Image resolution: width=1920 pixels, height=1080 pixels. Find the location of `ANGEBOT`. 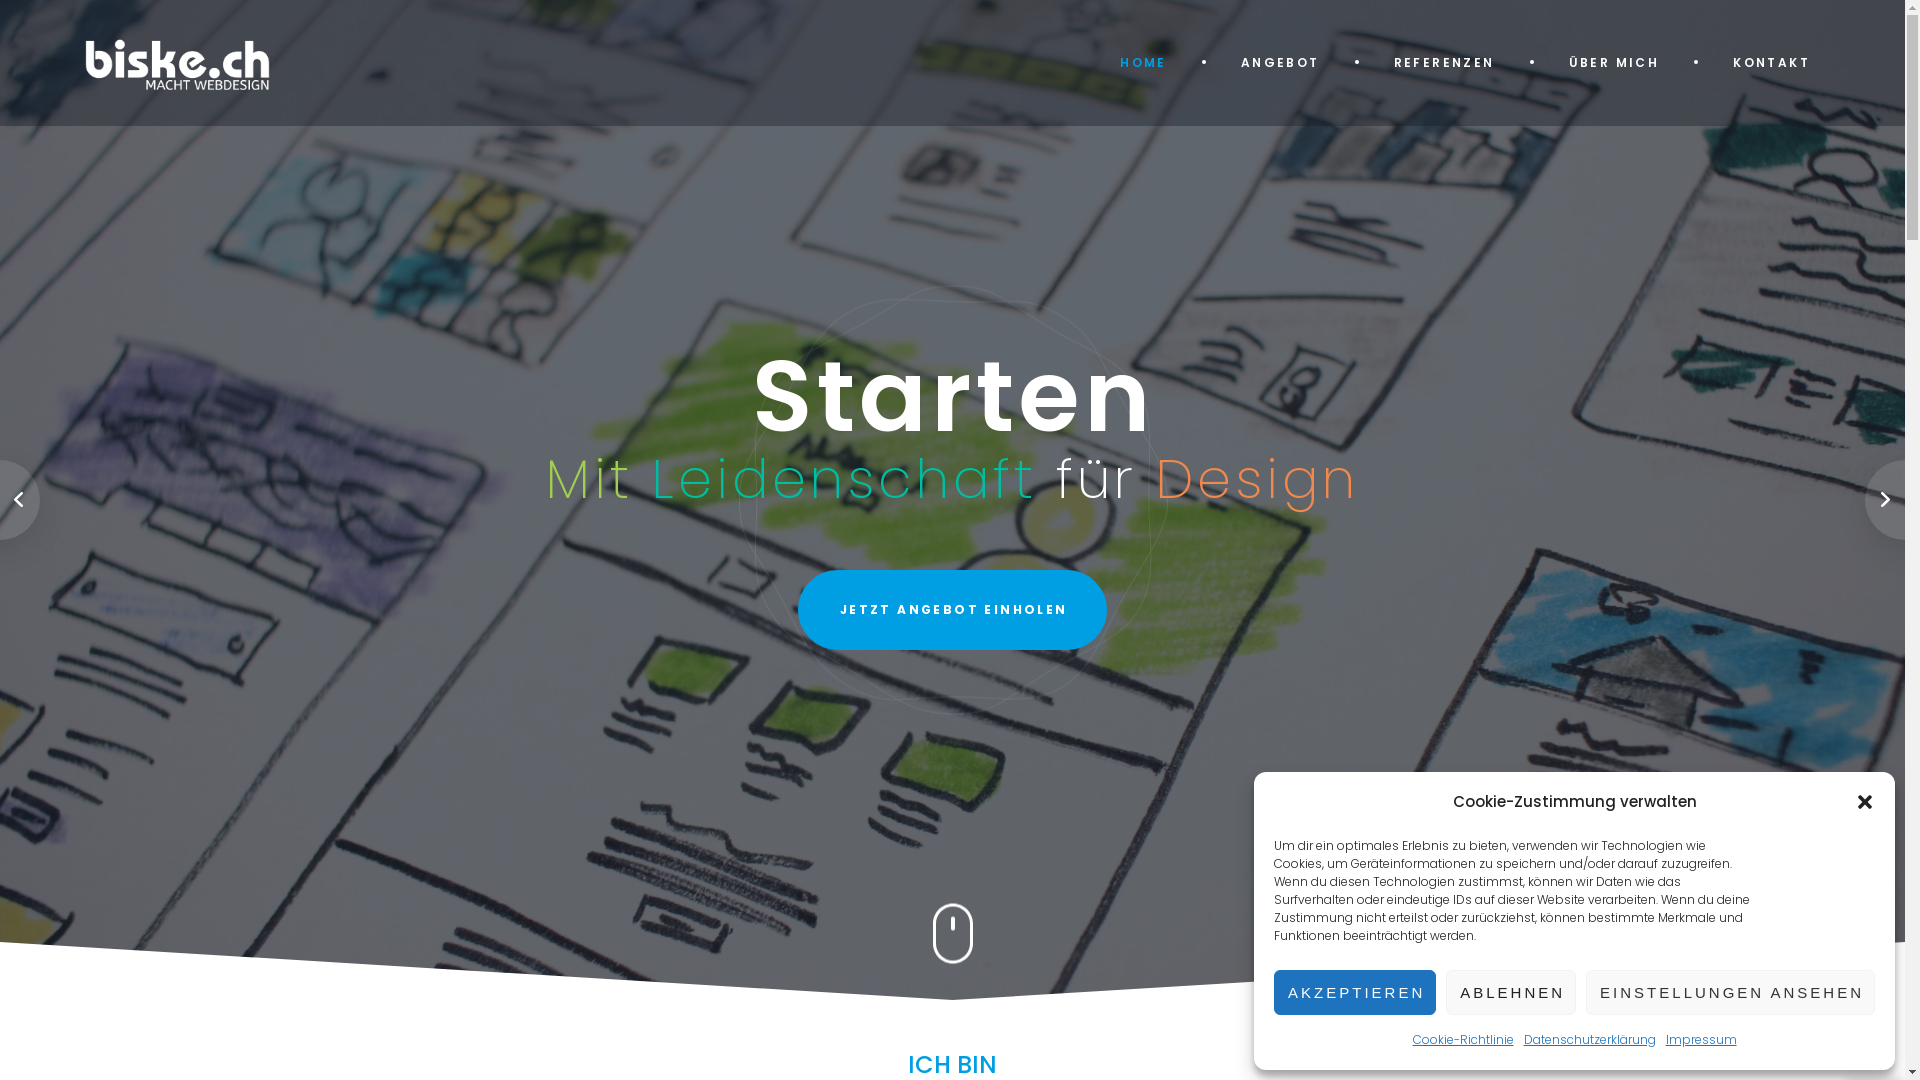

ANGEBOT is located at coordinates (1282, 63).